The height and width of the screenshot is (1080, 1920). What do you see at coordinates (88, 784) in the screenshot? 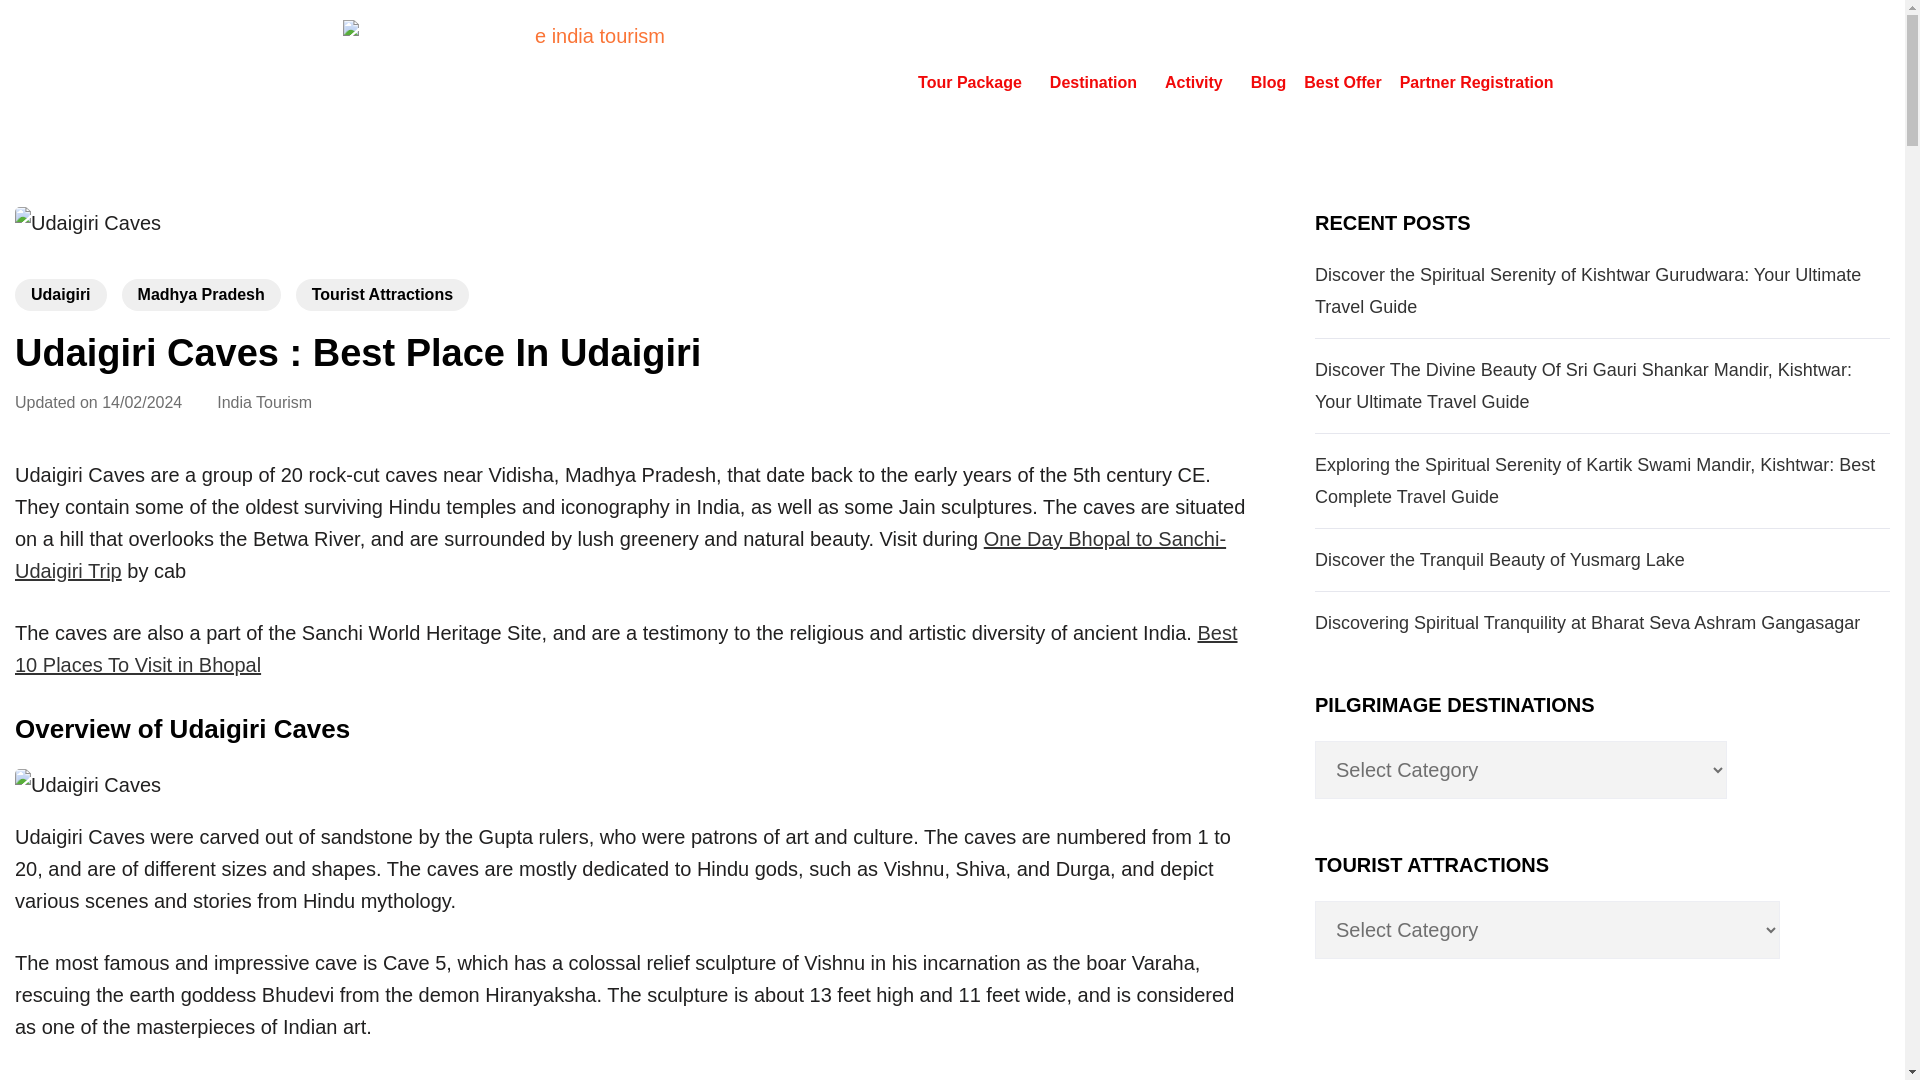
I see `Udaigiri Caves : Best Place In Udaigiri 2` at bounding box center [88, 784].